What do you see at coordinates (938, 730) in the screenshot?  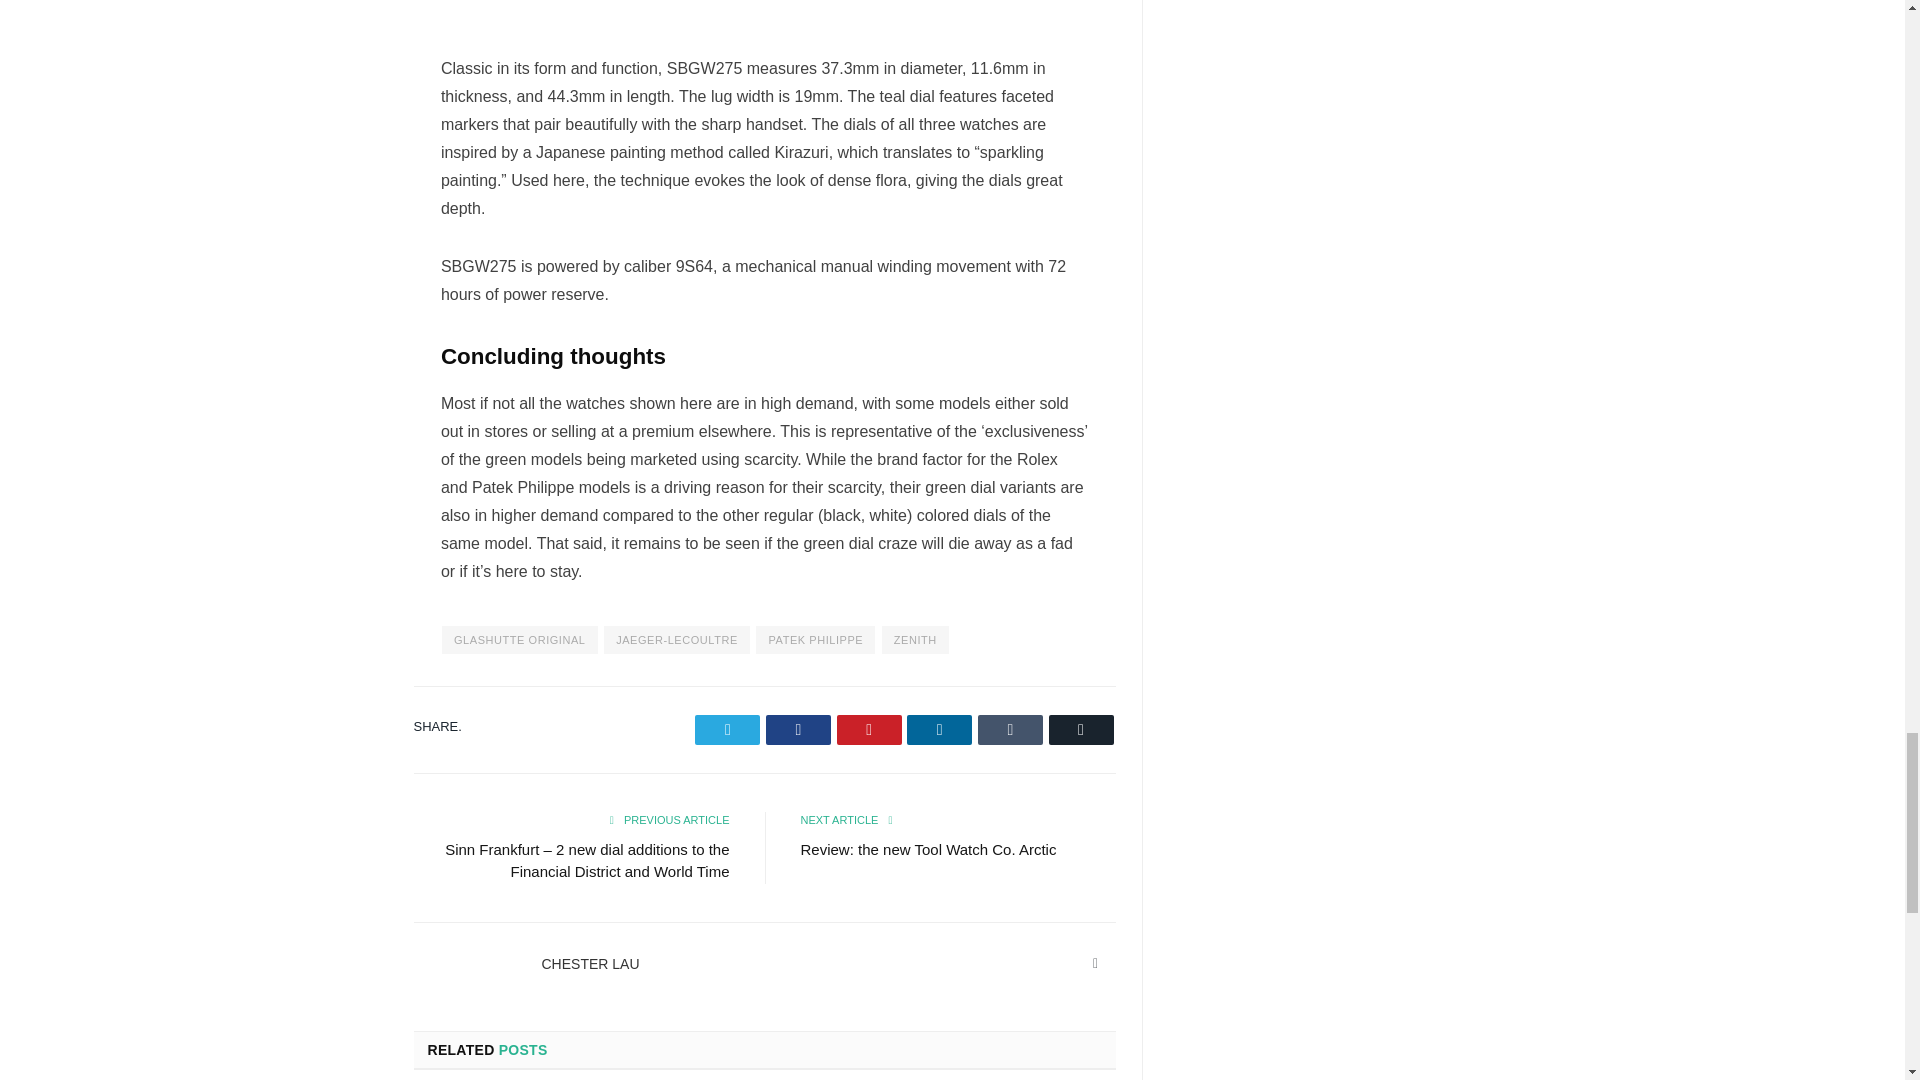 I see `Share on LinkedIn` at bounding box center [938, 730].